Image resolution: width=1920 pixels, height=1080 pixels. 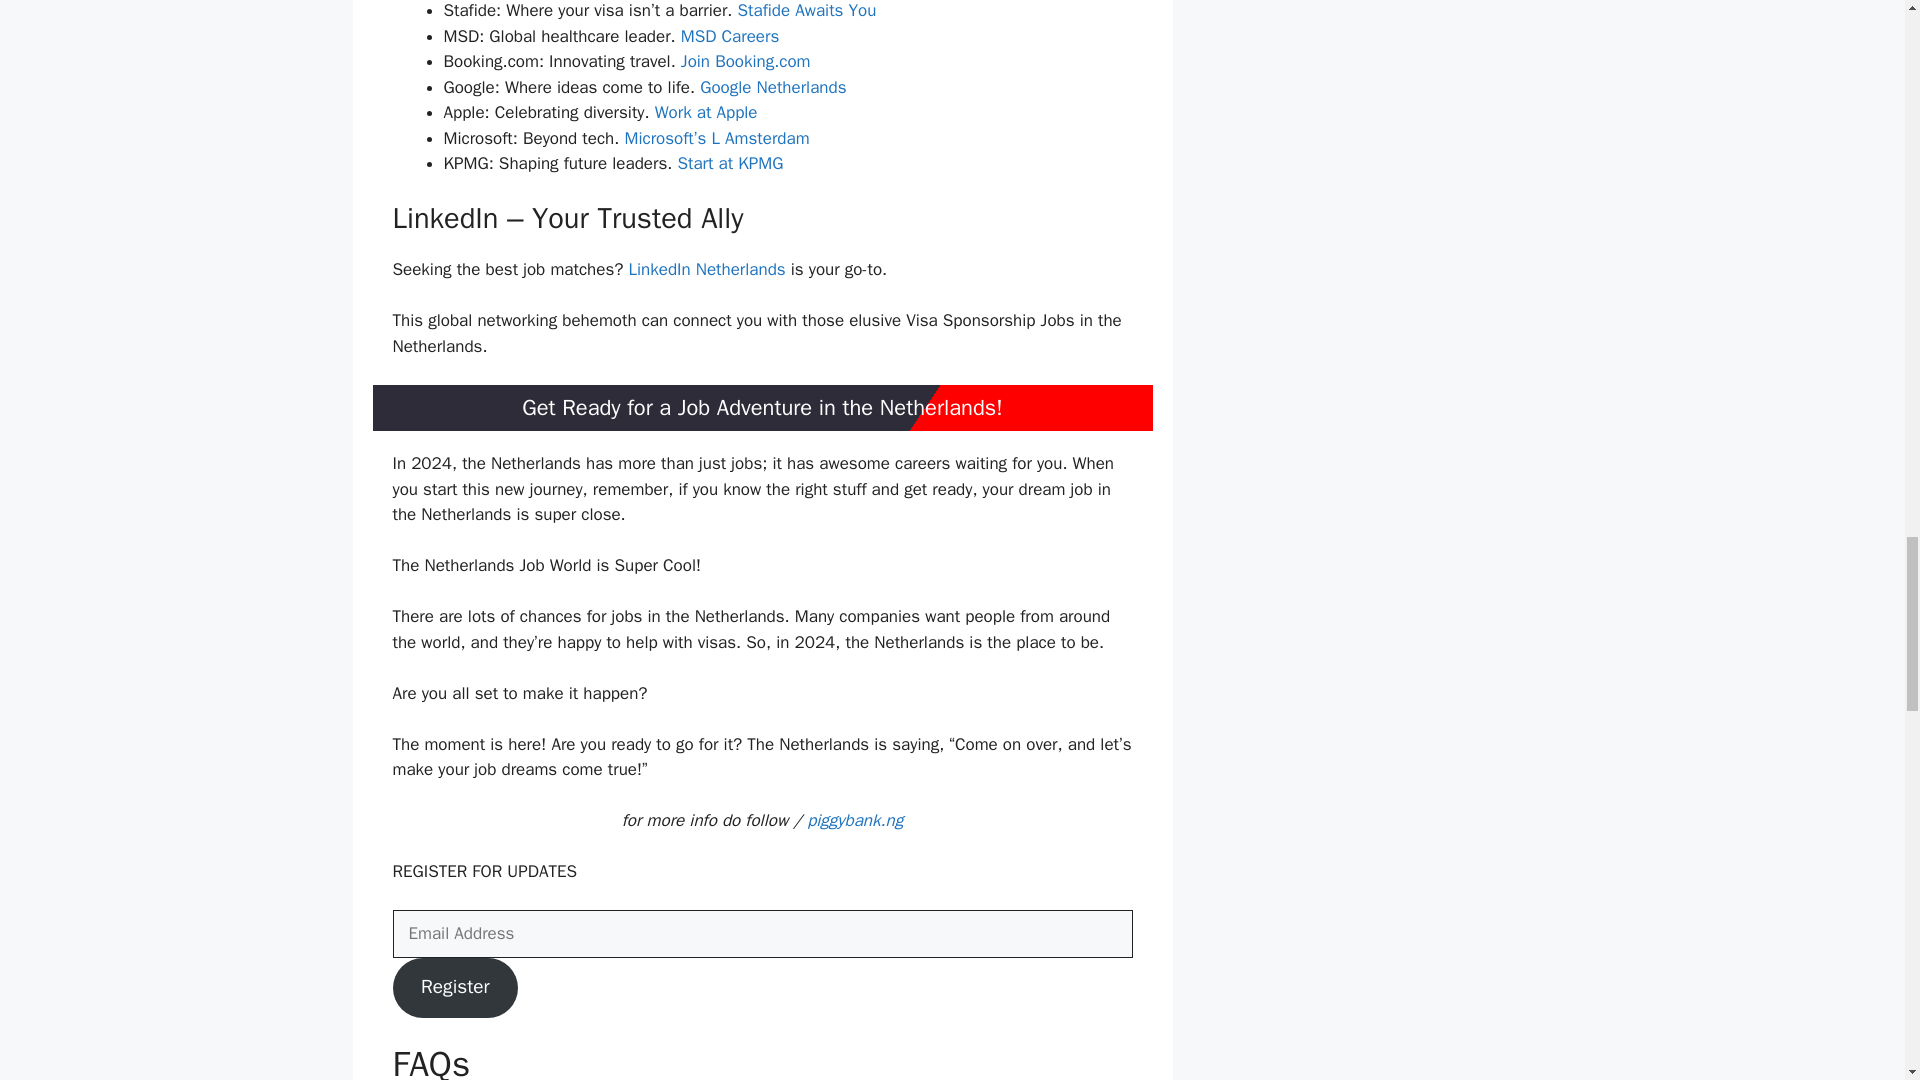 I want to click on Work at Apple, so click(x=706, y=112).